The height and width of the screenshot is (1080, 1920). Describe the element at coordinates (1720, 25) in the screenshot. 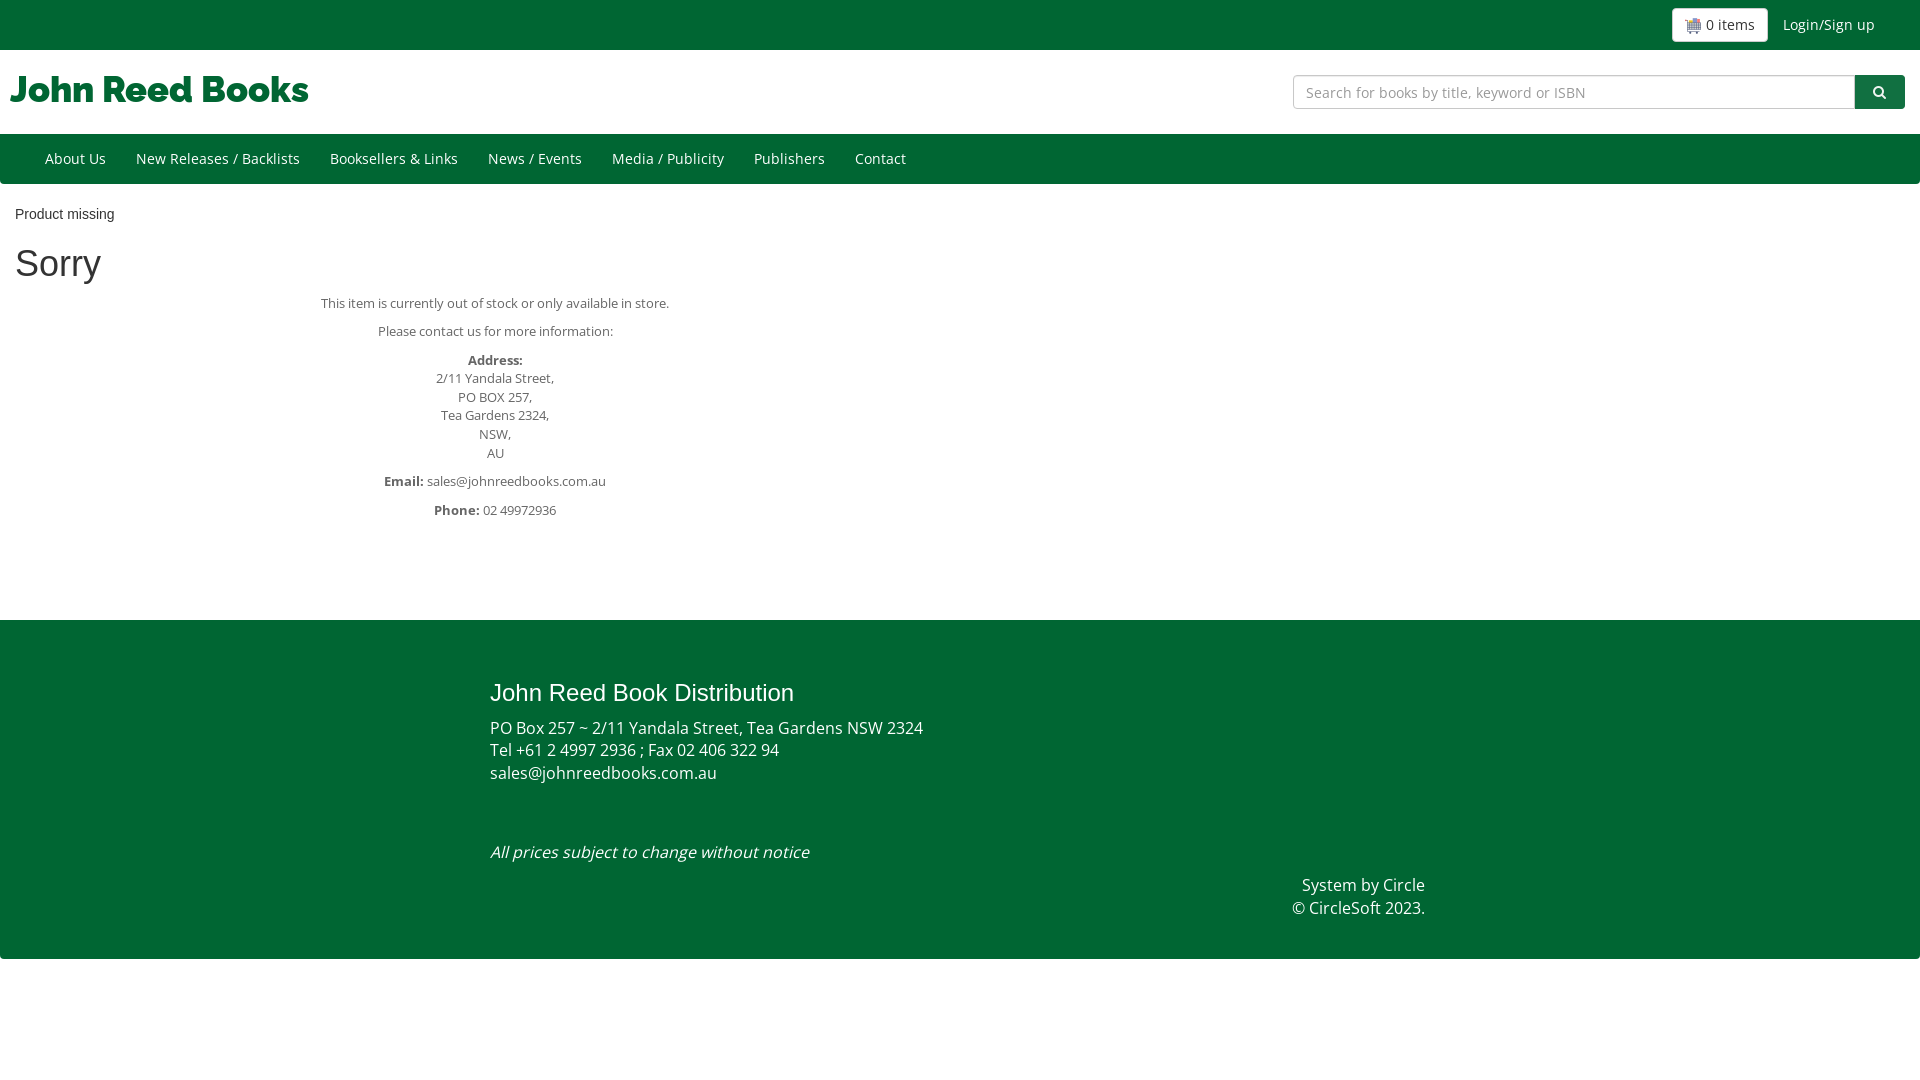

I see `0 items` at that location.